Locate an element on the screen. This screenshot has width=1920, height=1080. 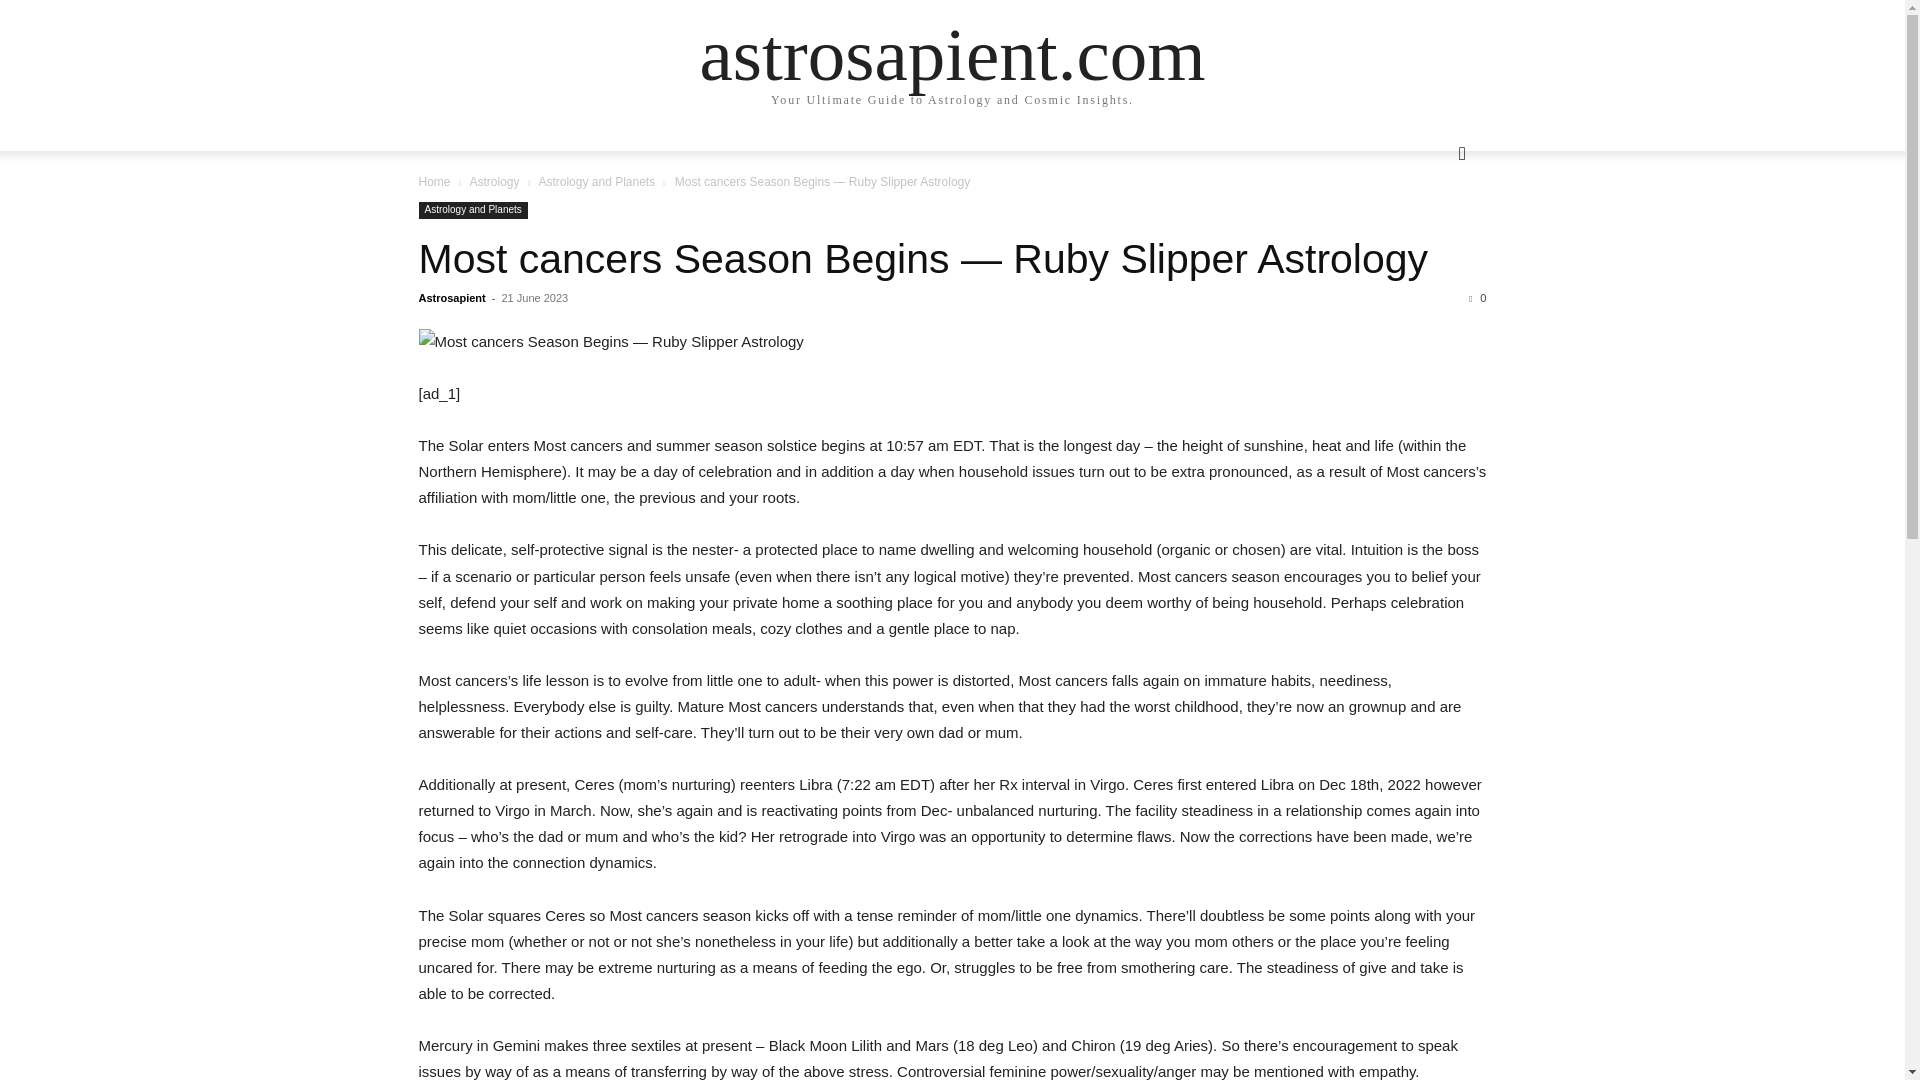
0 is located at coordinates (1477, 297).